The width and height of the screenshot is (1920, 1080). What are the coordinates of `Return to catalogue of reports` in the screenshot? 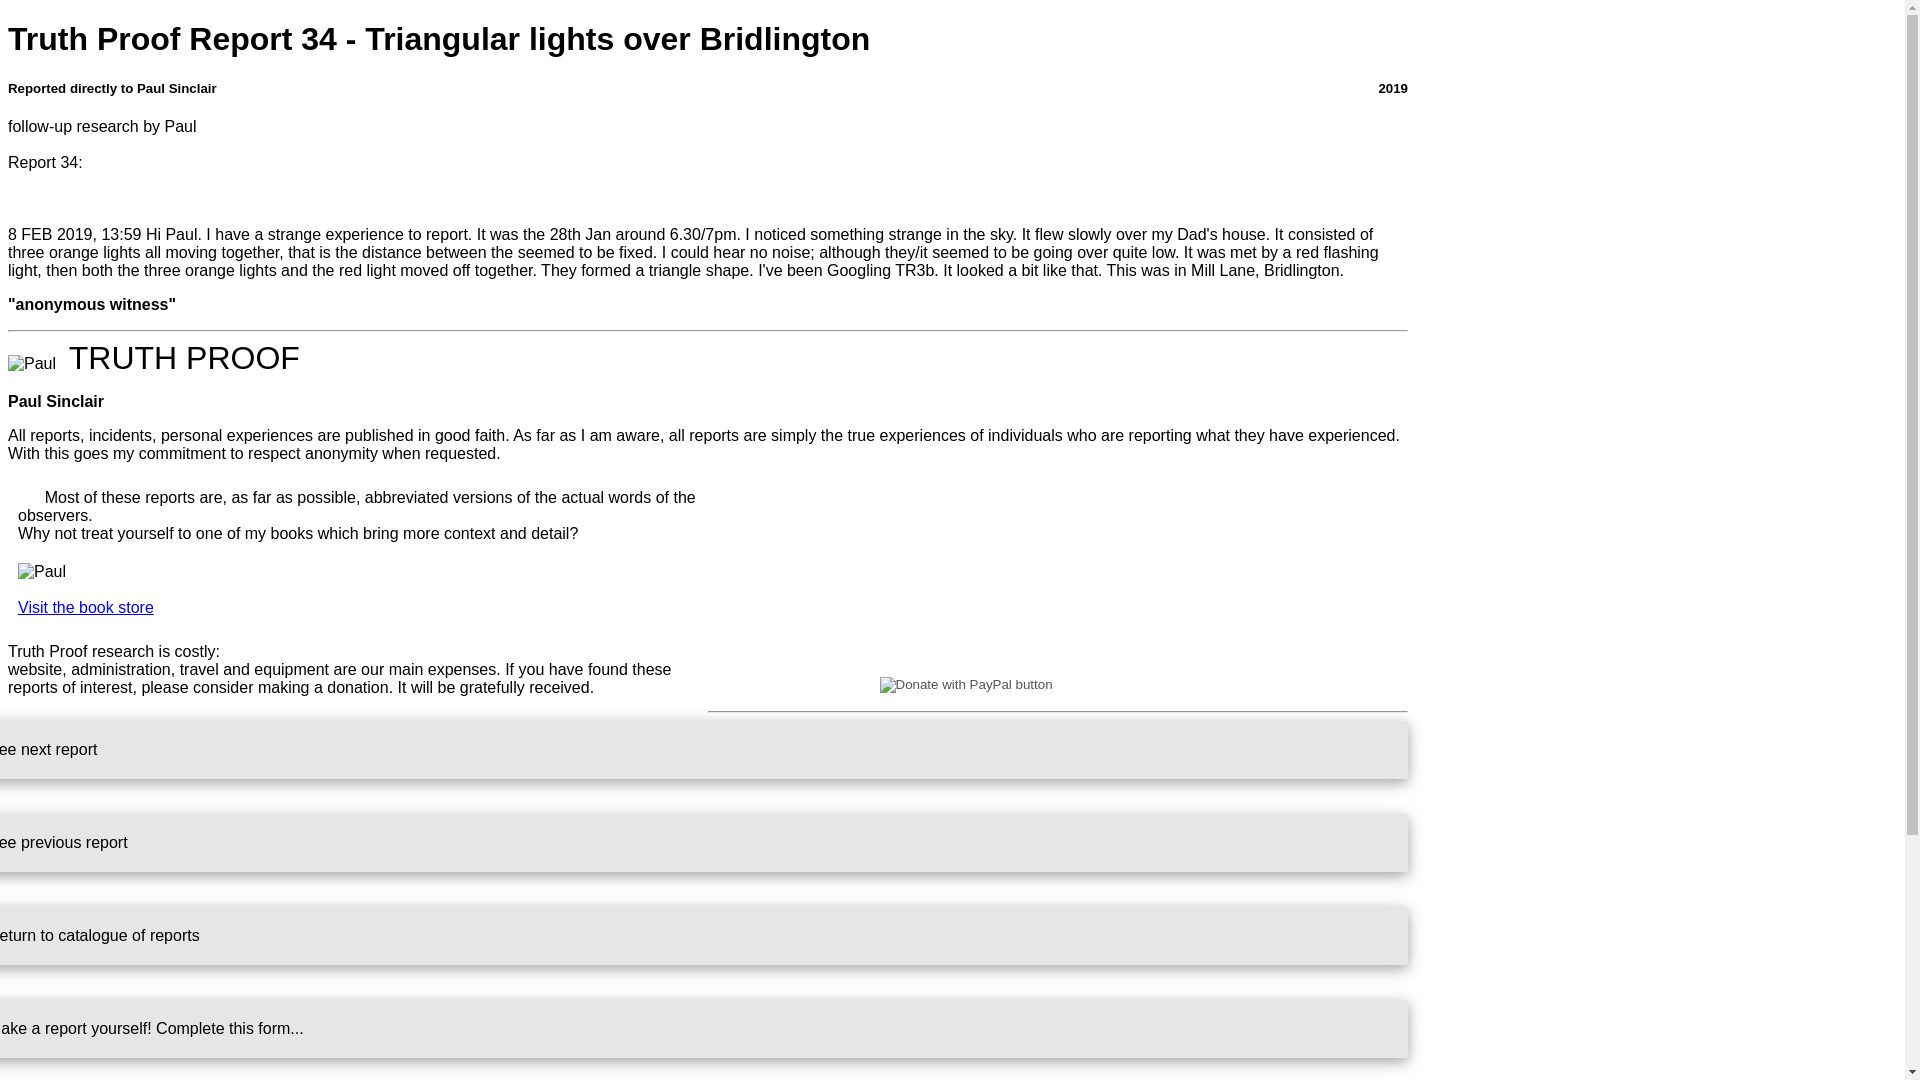 It's located at (704, 936).